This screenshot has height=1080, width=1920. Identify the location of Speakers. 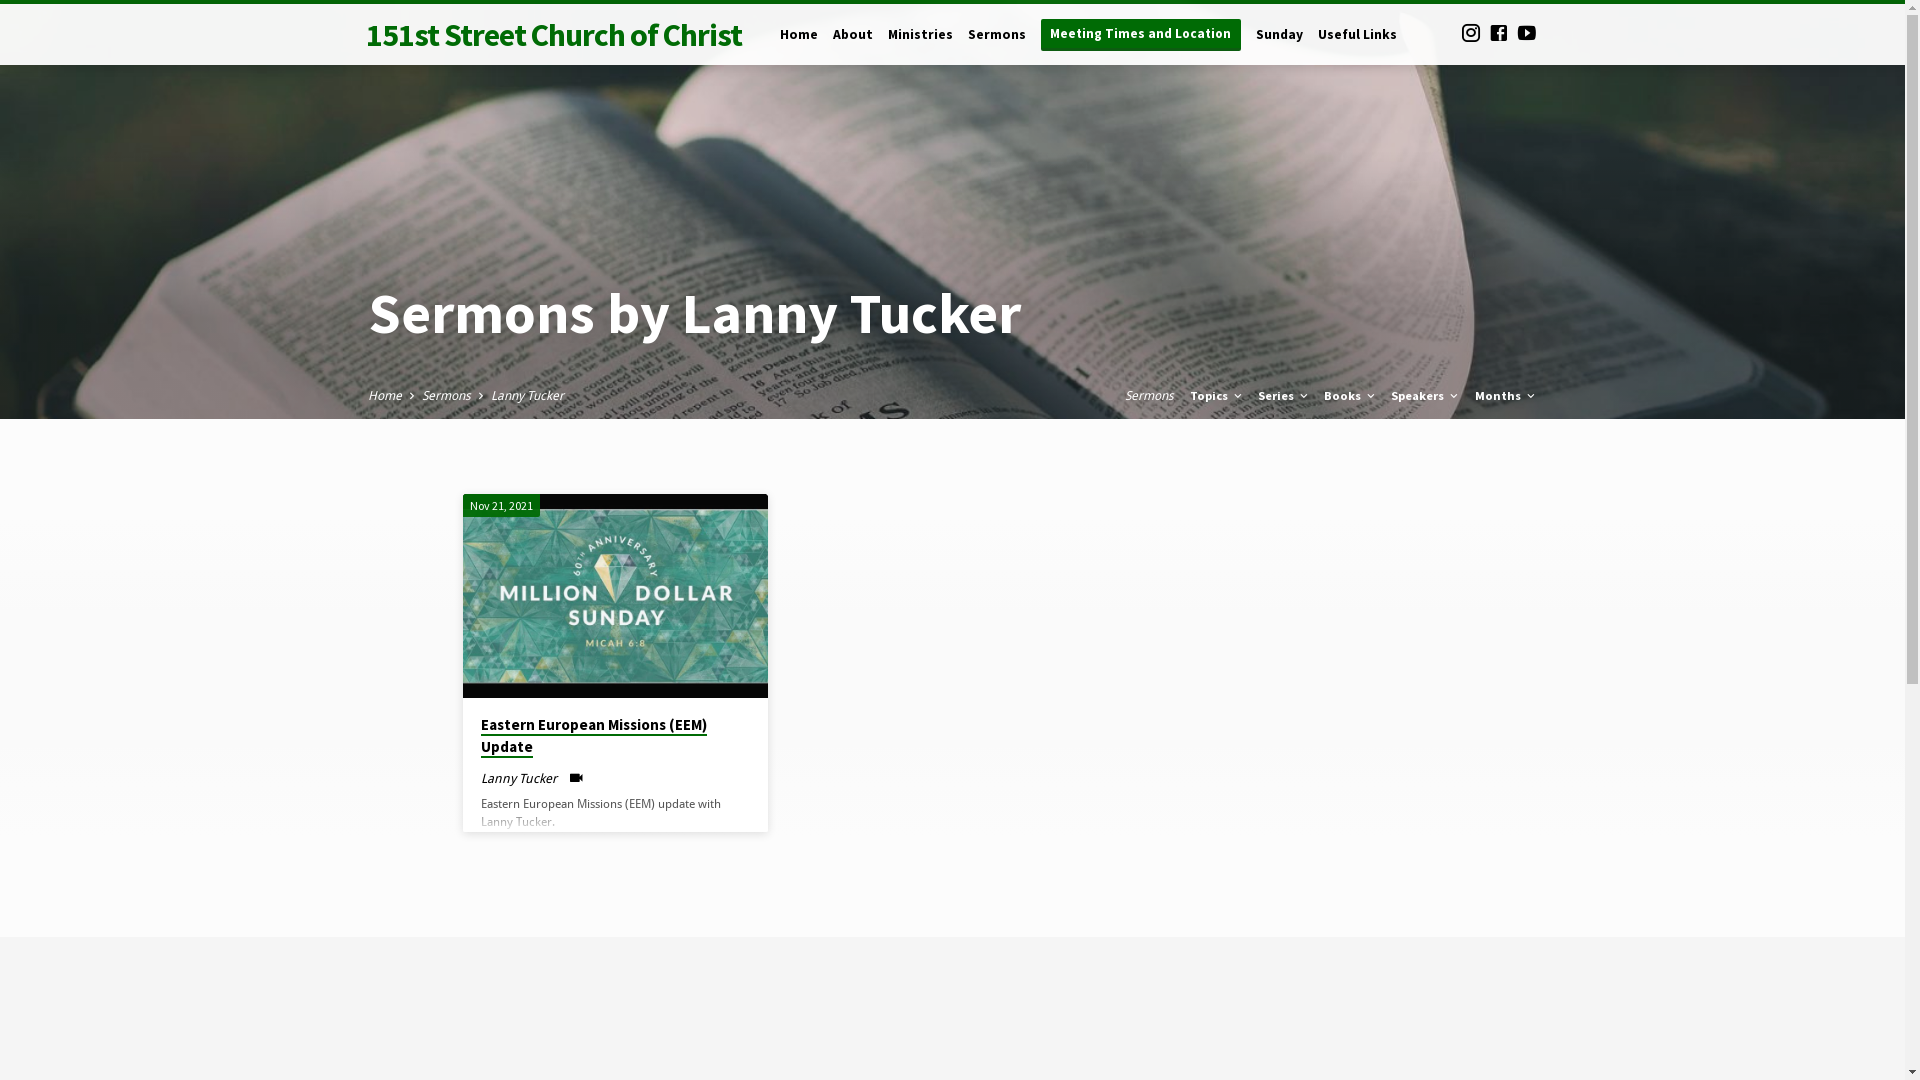
(1426, 396).